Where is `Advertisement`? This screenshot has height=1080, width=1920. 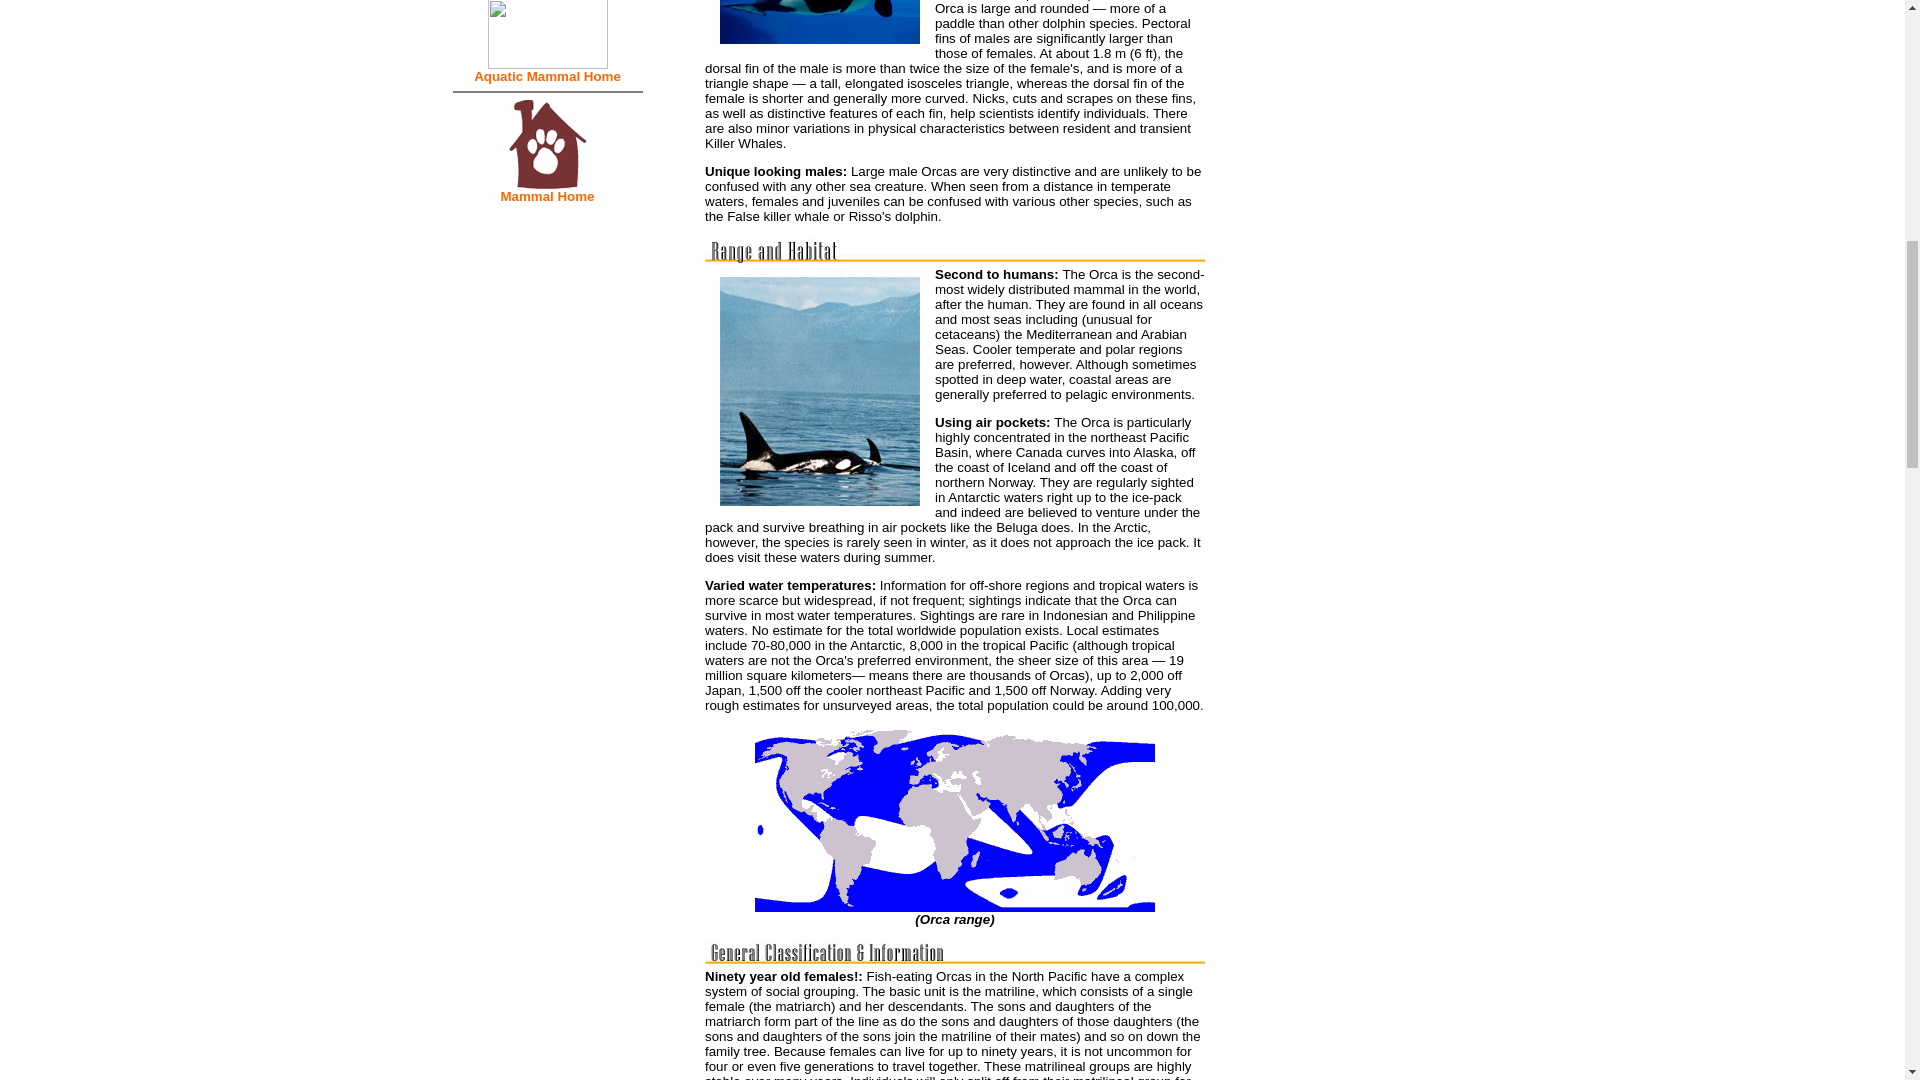 Advertisement is located at coordinates (1348, 78).